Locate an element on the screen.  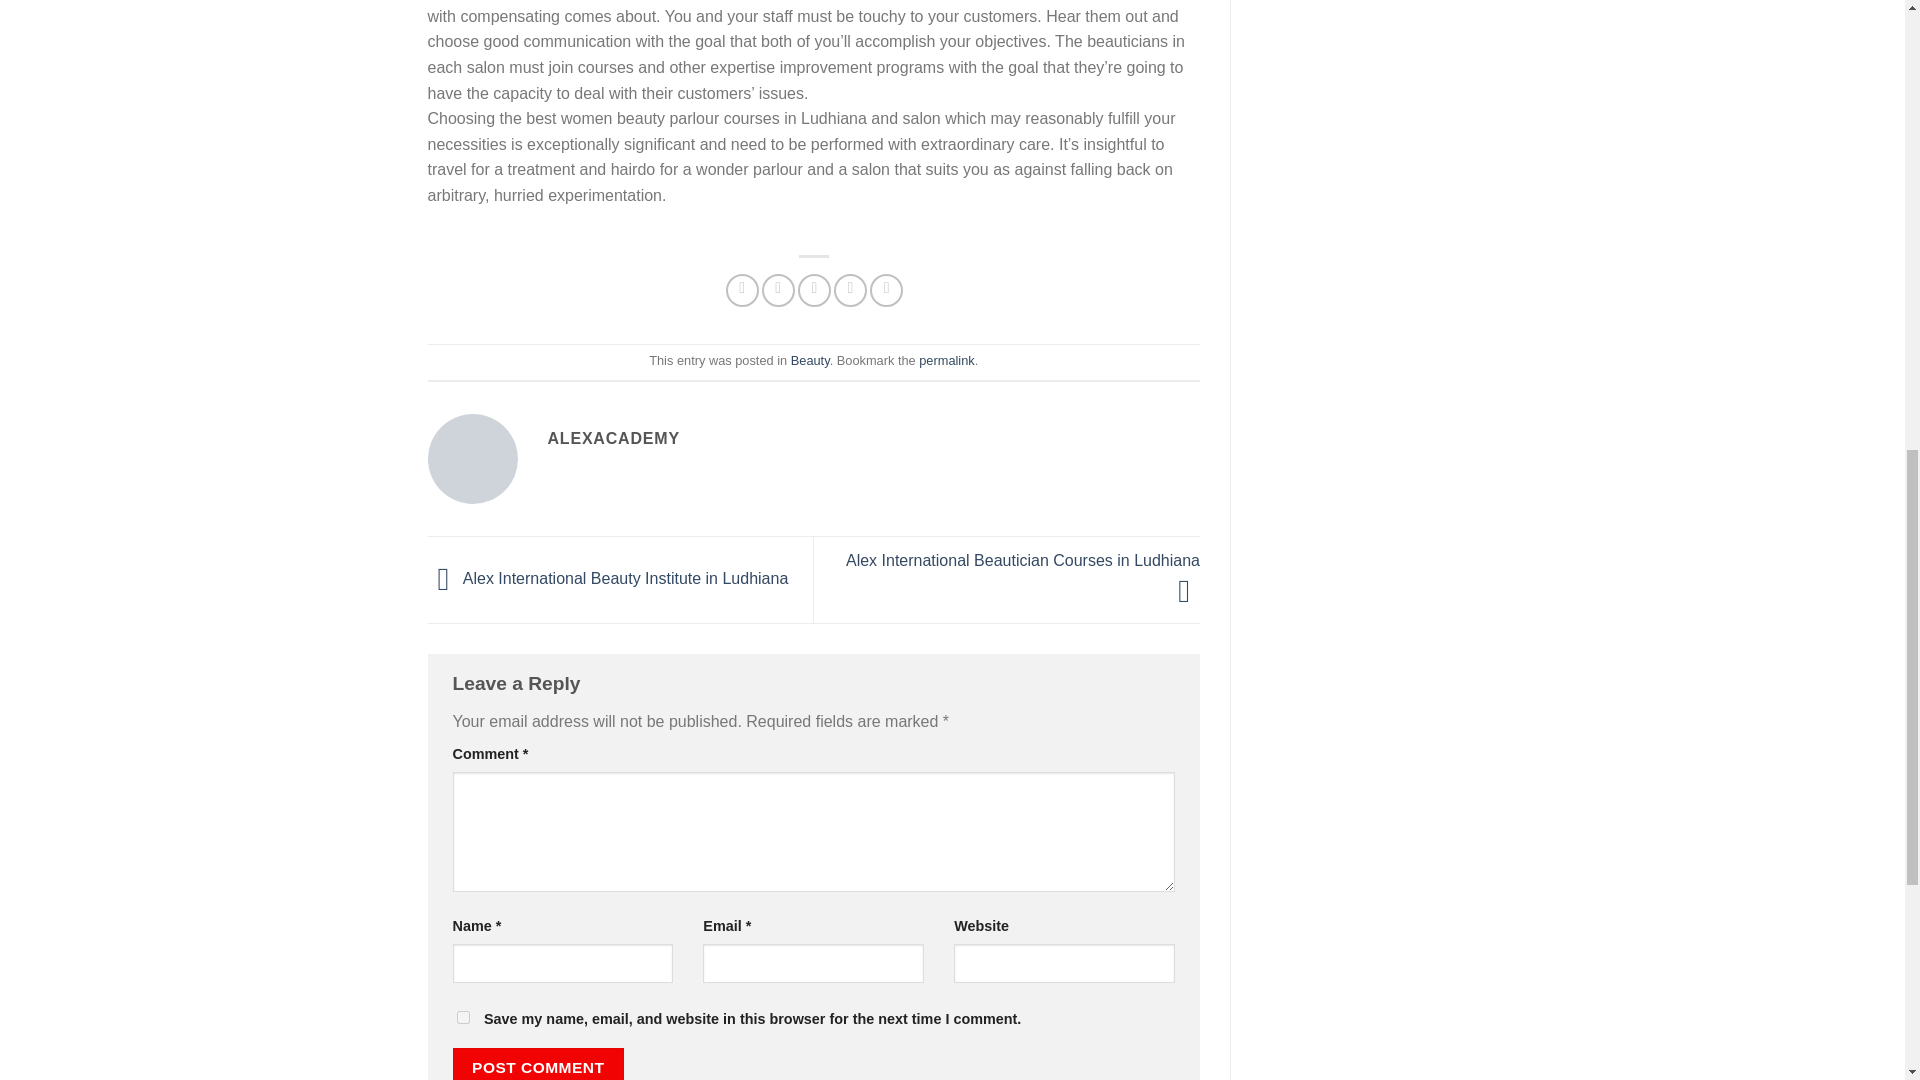
yes is located at coordinates (462, 1016).